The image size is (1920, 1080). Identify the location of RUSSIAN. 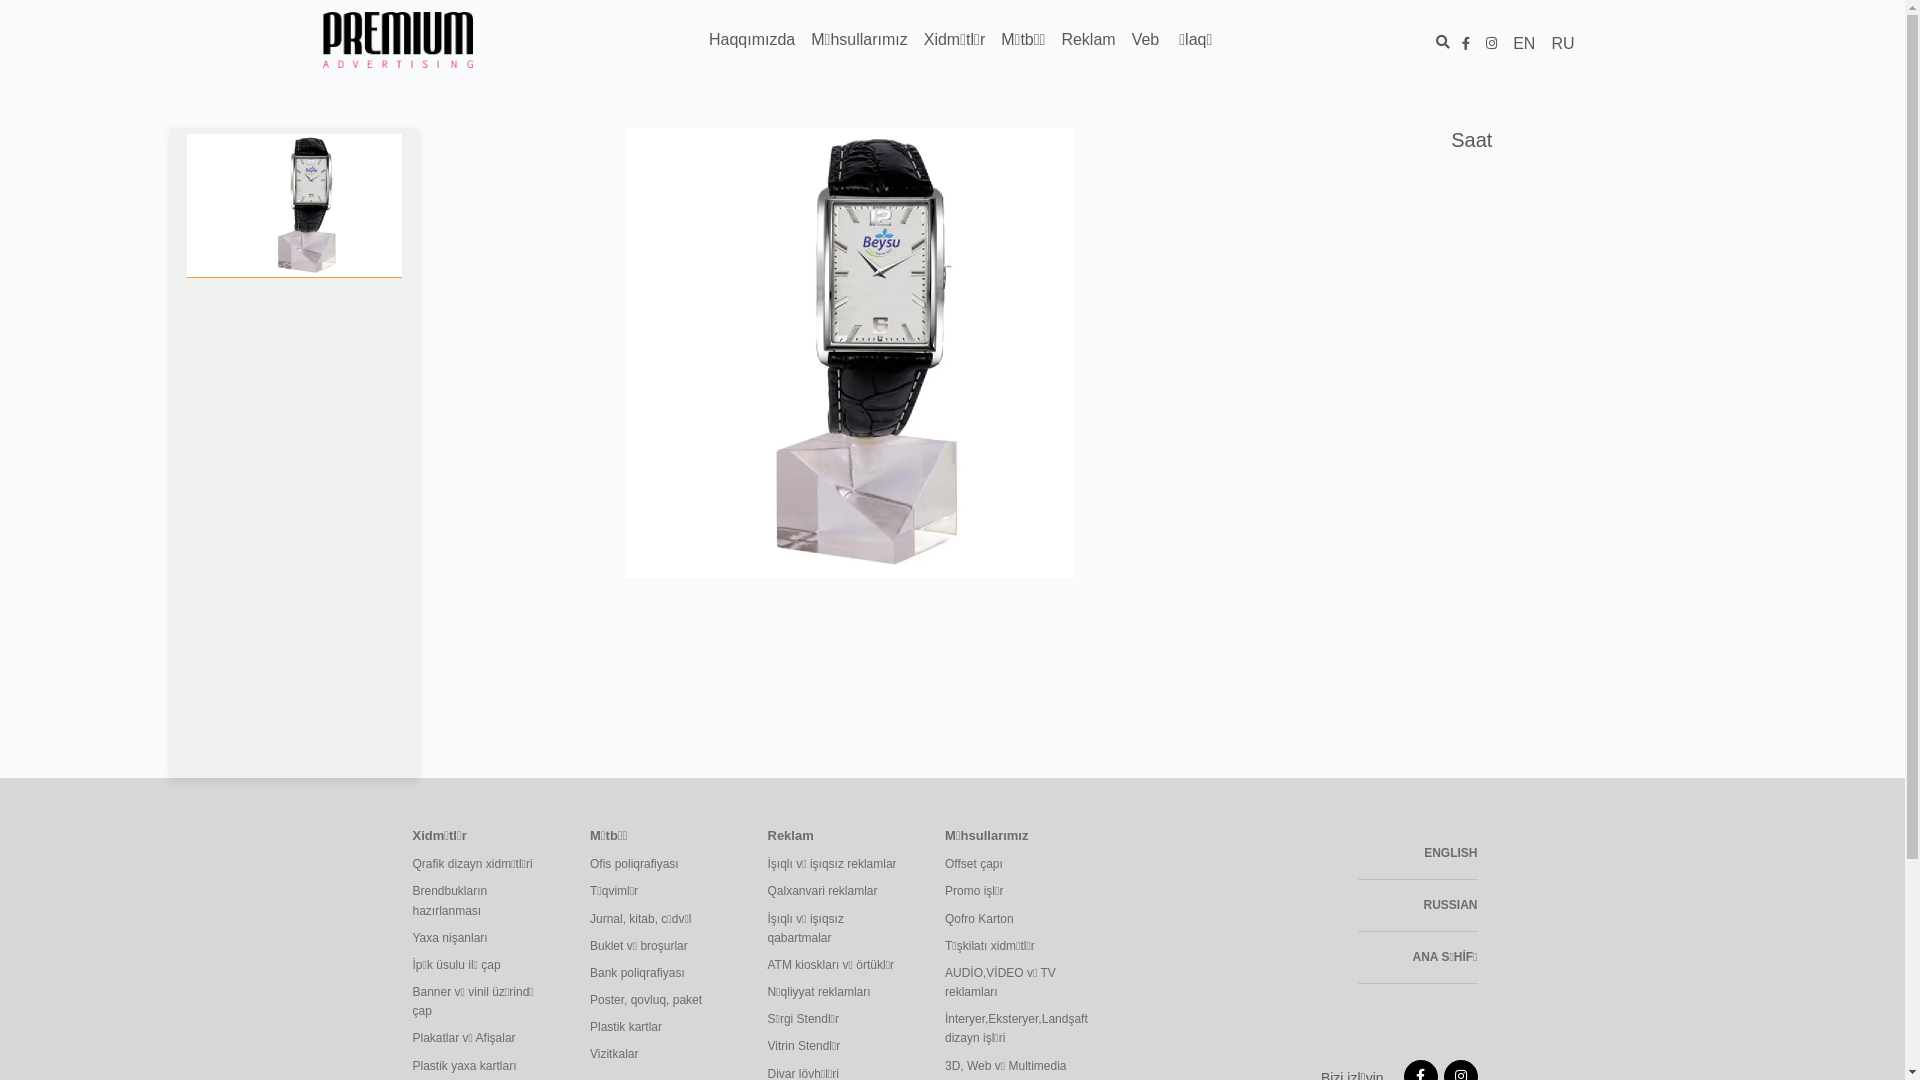
(1418, 906).